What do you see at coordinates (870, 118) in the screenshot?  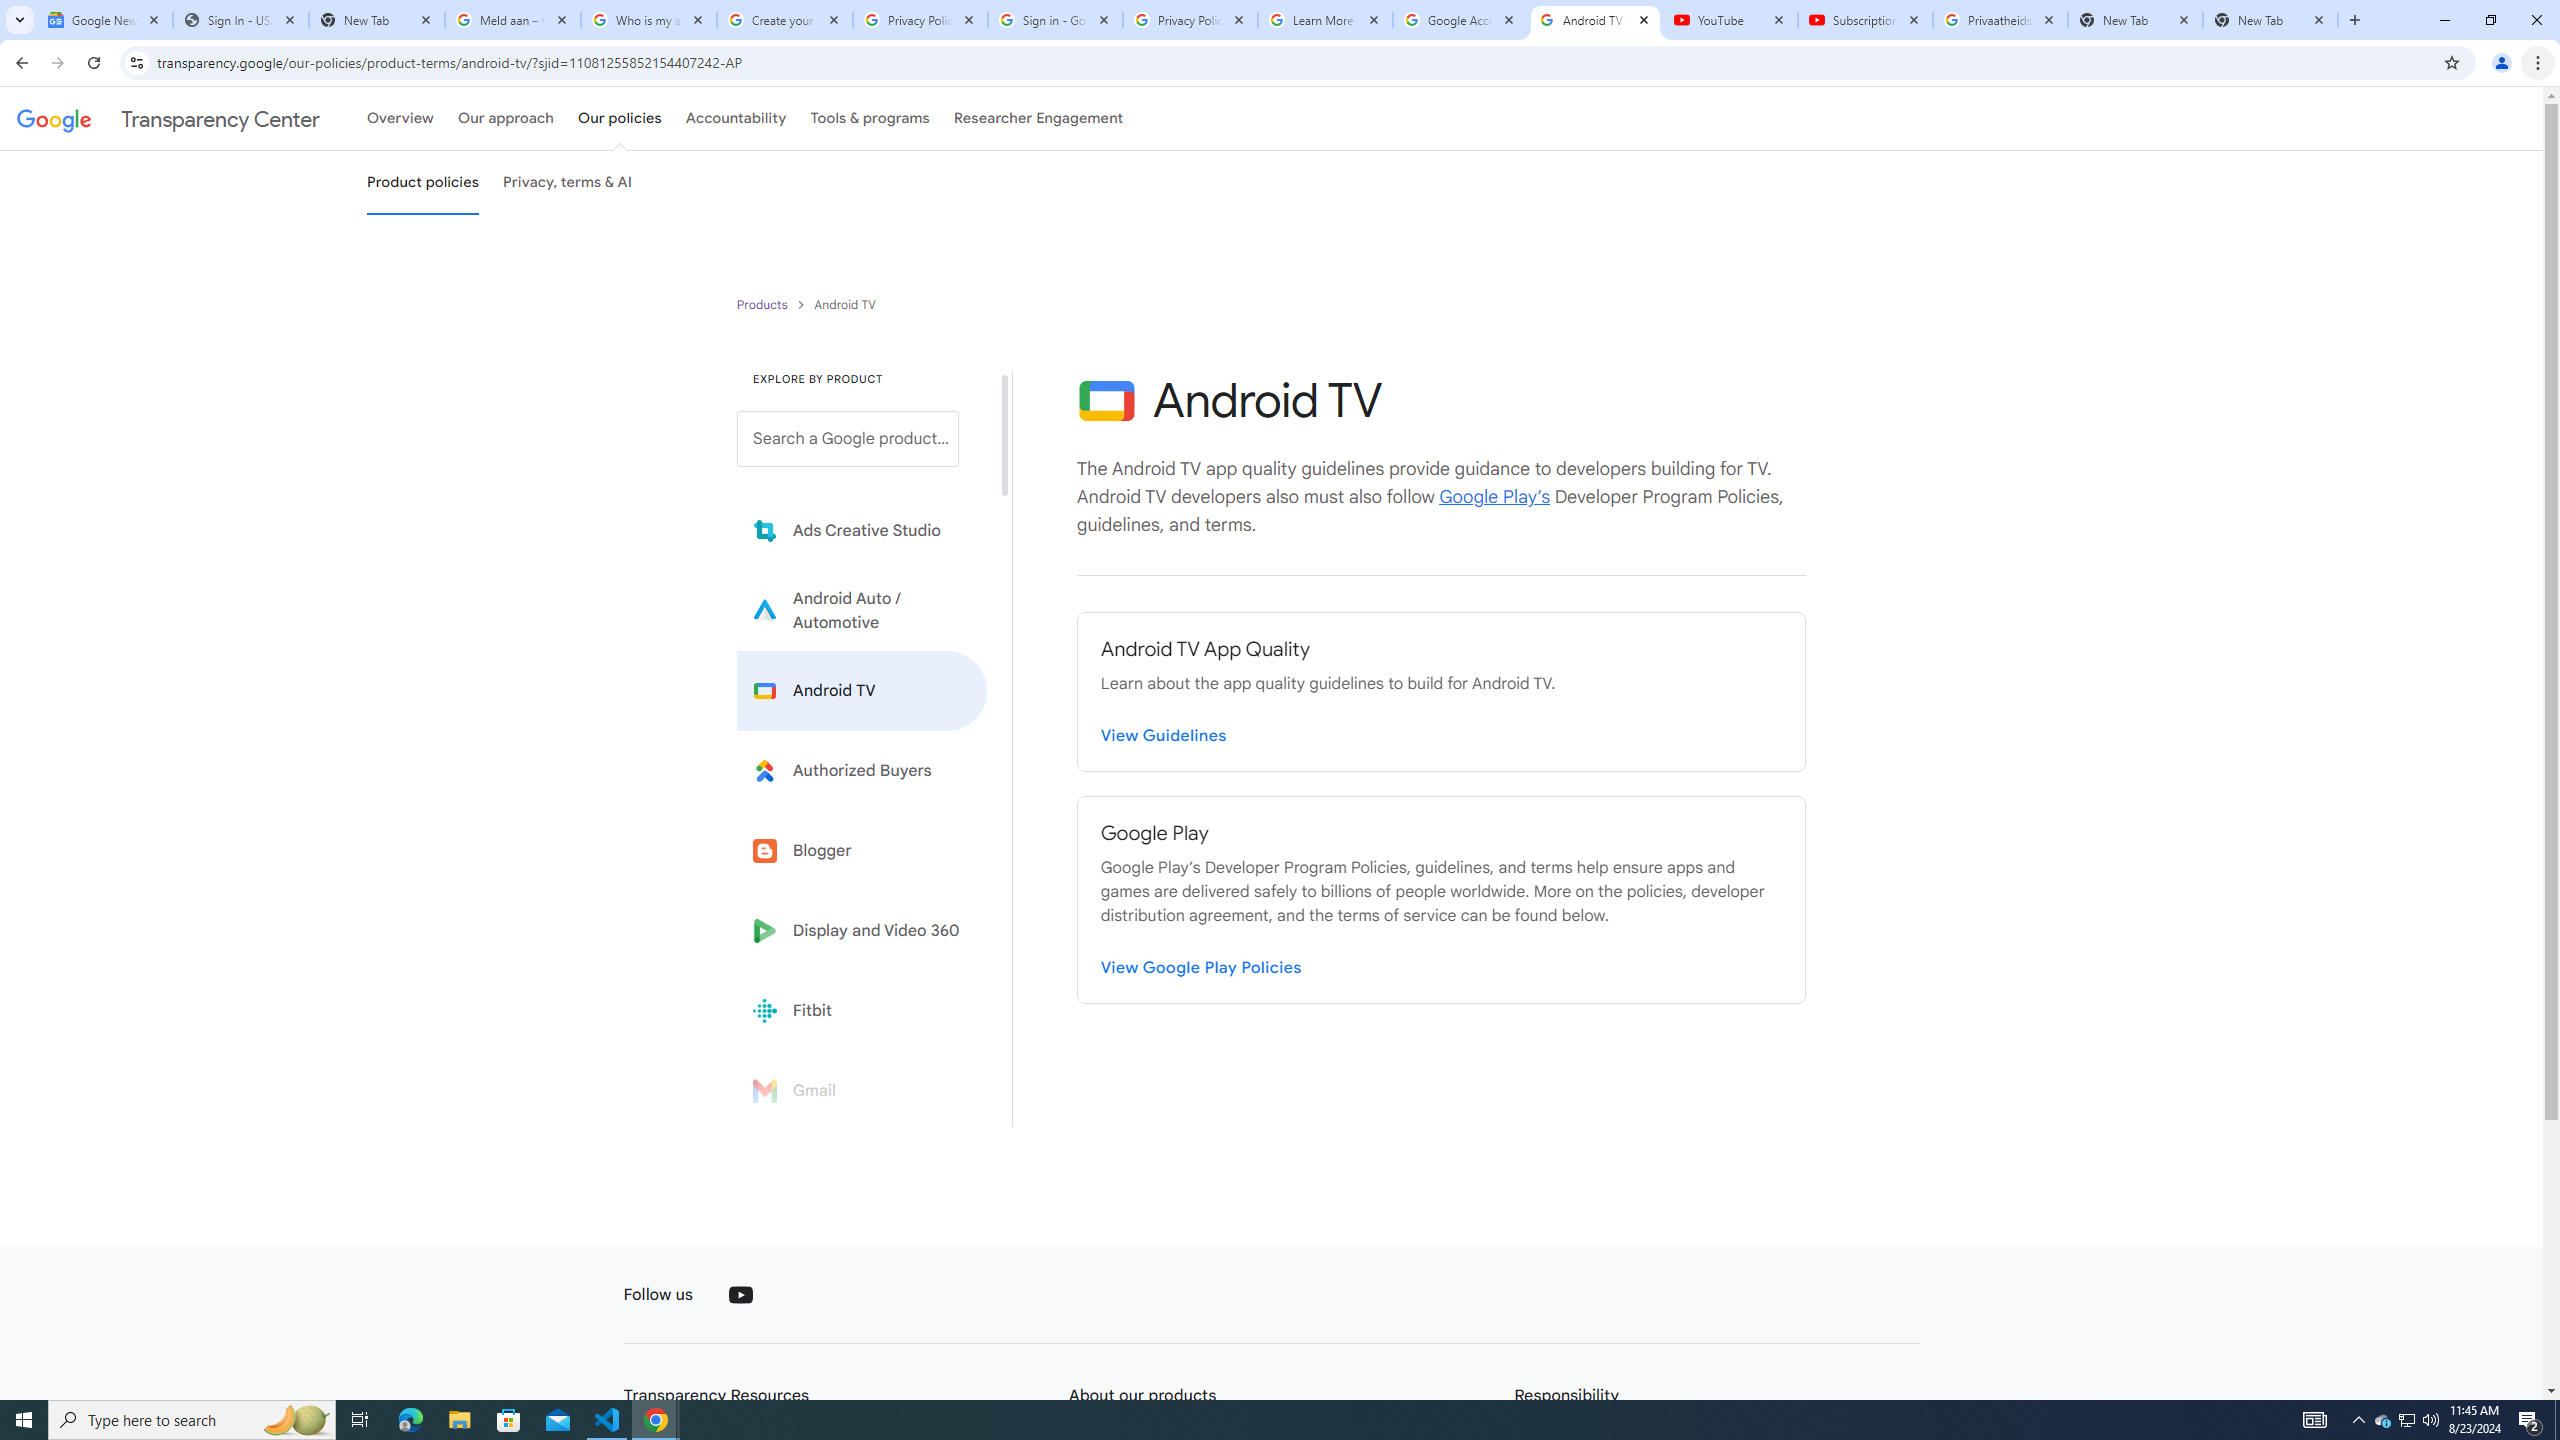 I see `Tools & programs` at bounding box center [870, 118].